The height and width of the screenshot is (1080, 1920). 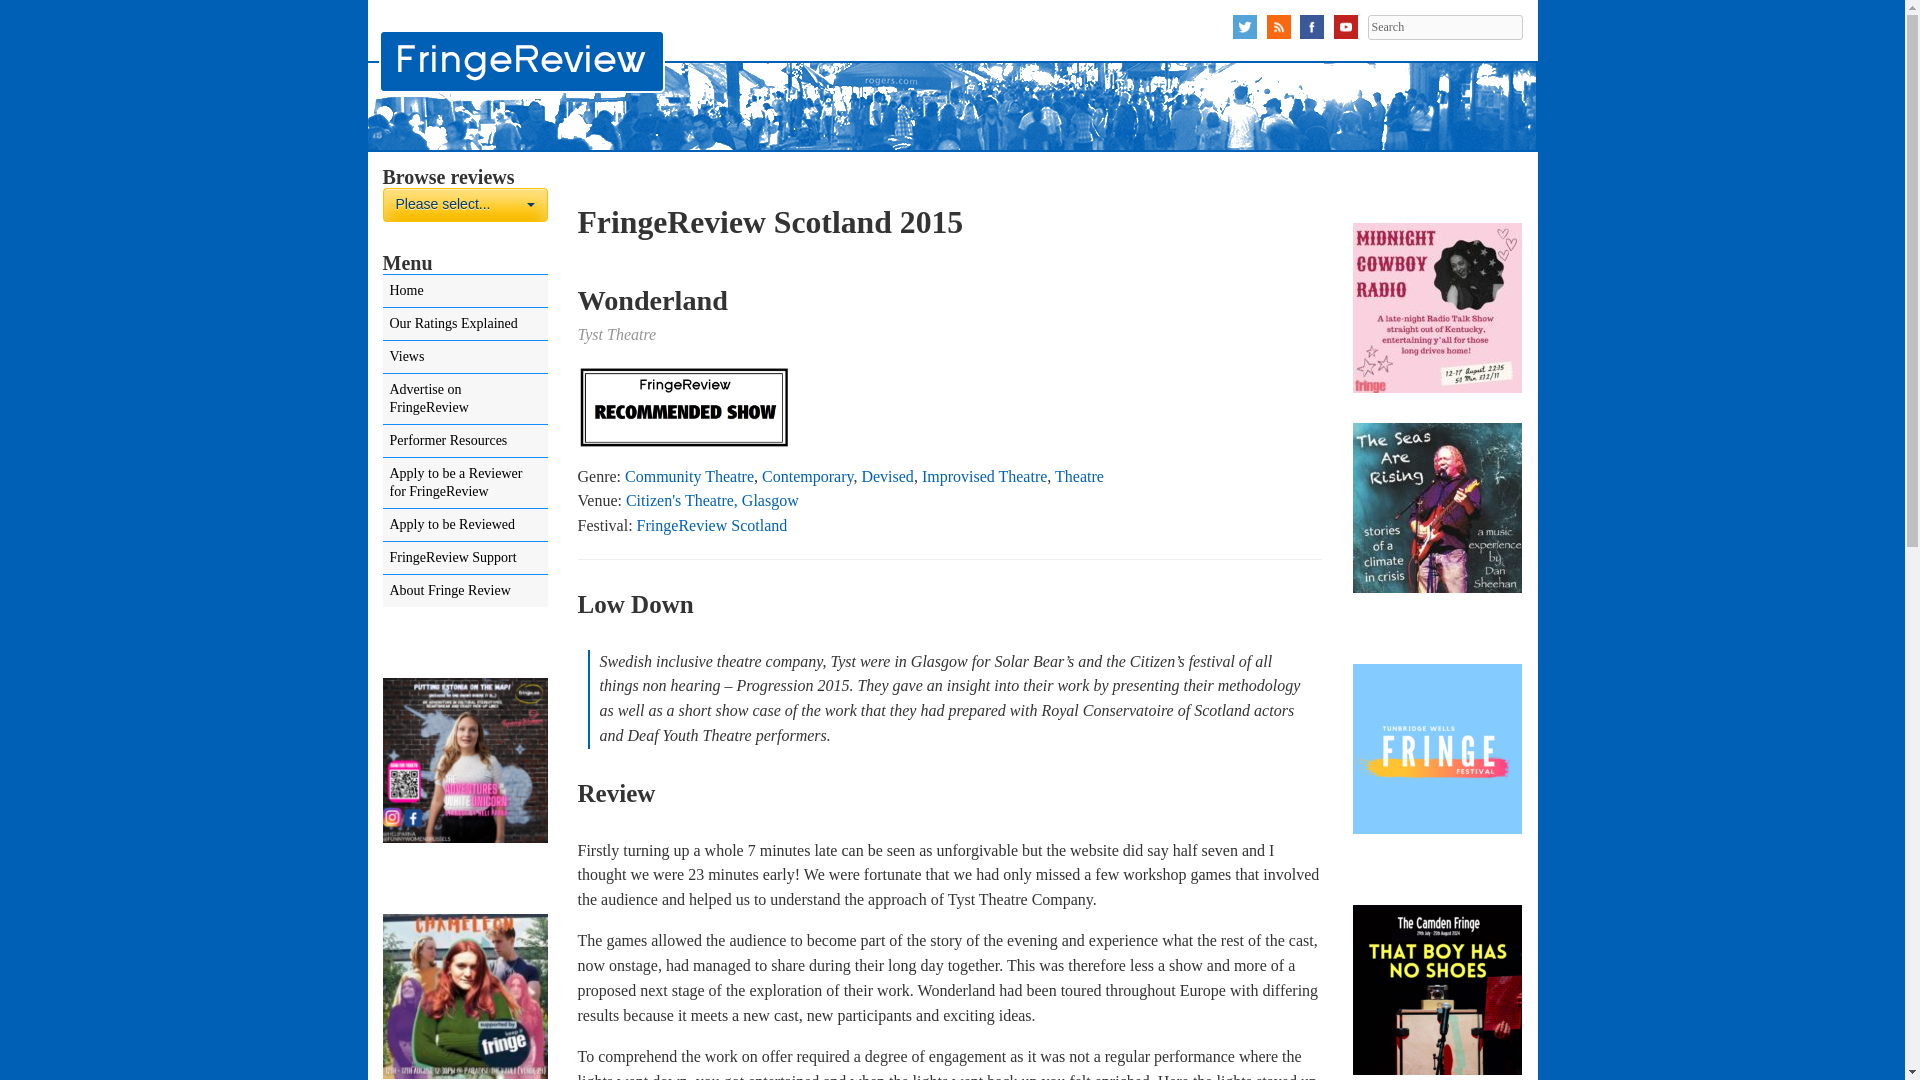 I want to click on Search, so click(x=464, y=204).